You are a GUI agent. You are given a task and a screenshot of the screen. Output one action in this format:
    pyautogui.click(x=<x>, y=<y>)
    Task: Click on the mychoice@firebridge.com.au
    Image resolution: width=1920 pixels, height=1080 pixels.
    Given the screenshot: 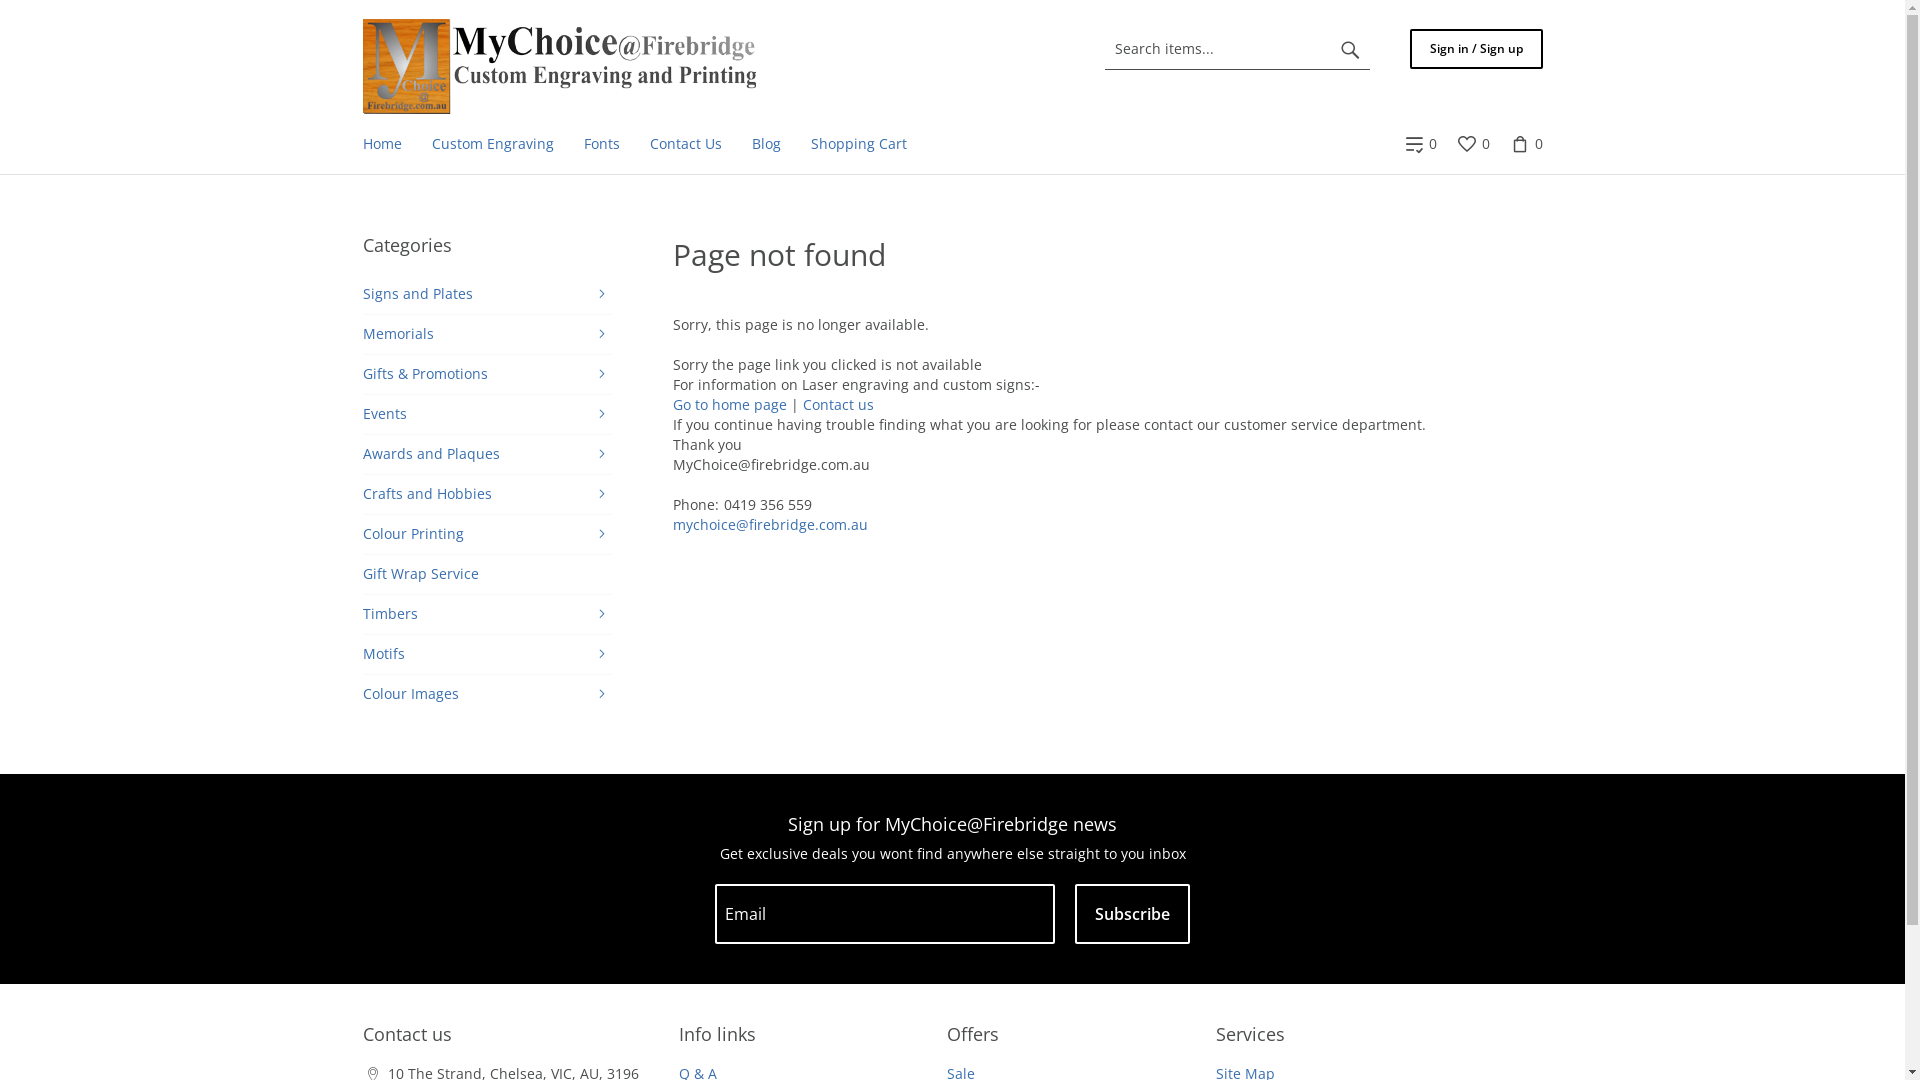 What is the action you would take?
    pyautogui.click(x=770, y=524)
    